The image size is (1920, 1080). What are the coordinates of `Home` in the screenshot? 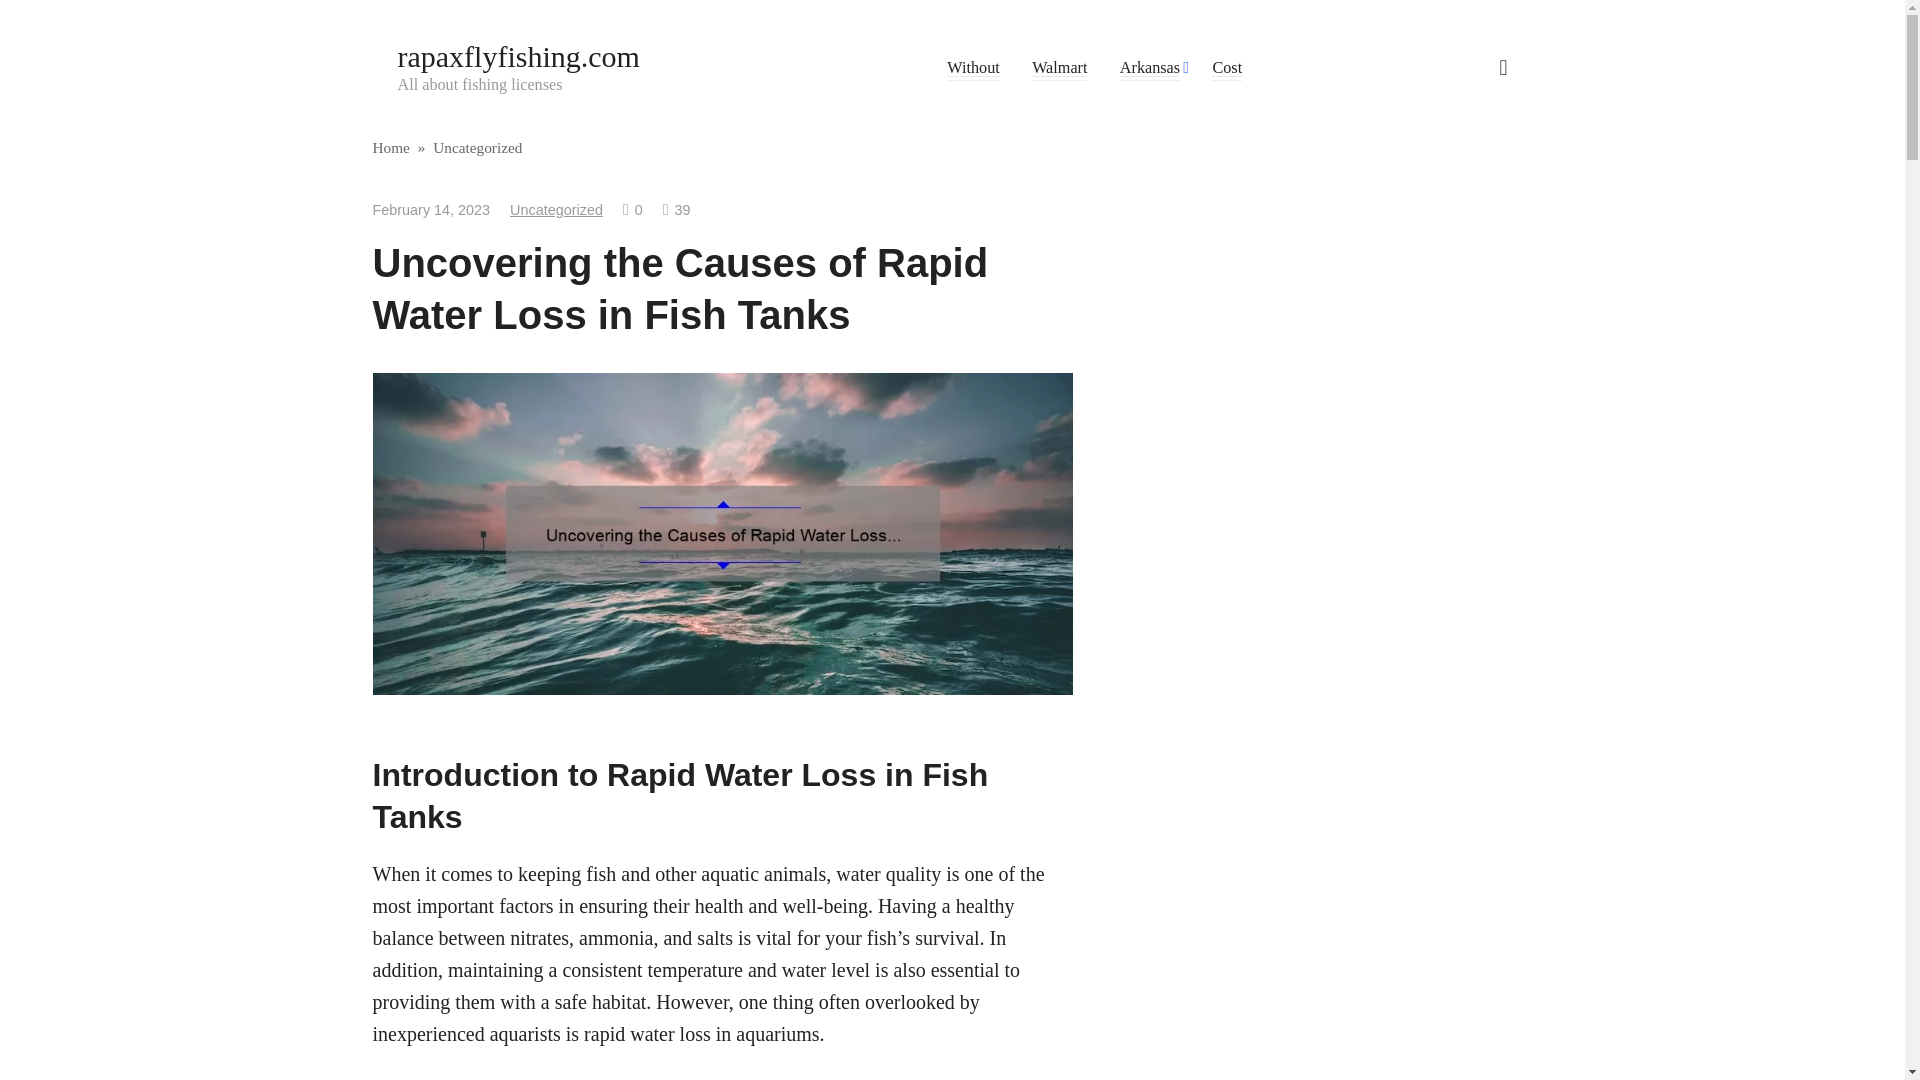 It's located at (390, 147).